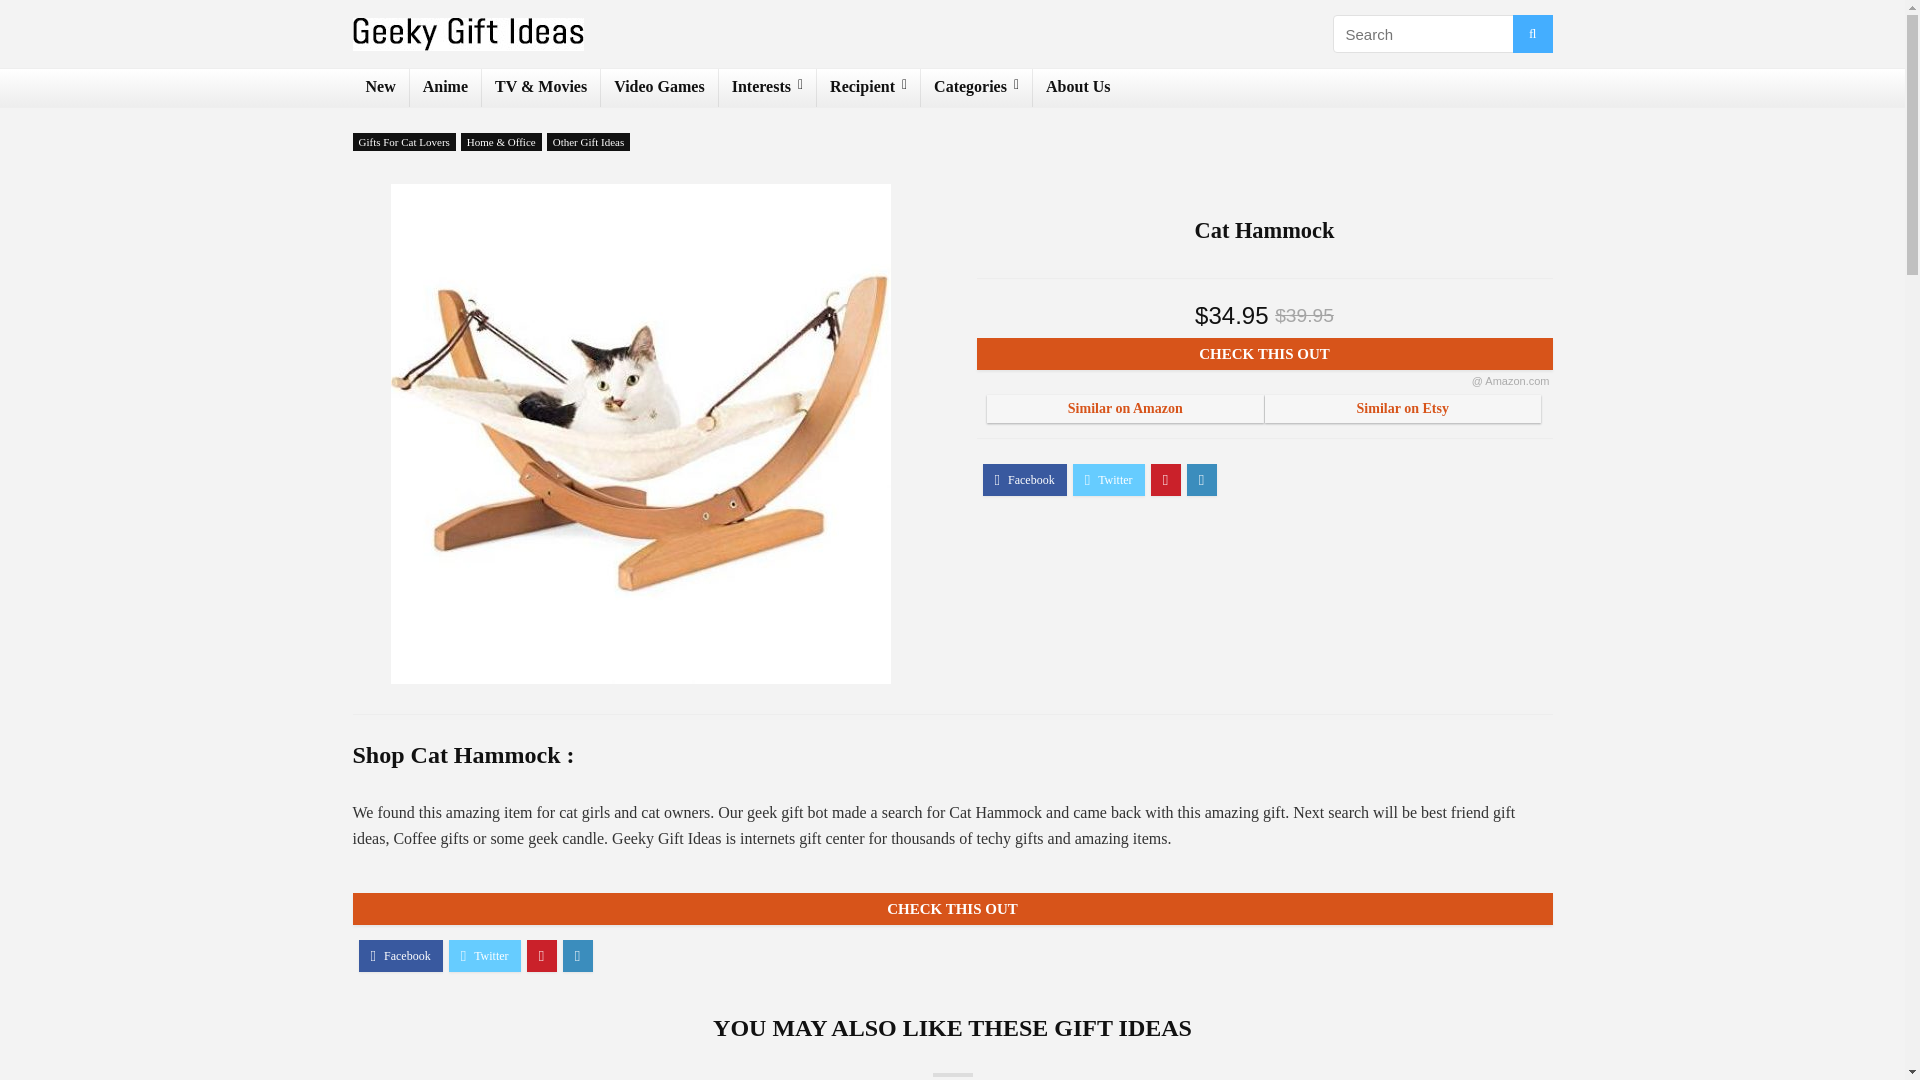 Image resolution: width=1920 pixels, height=1080 pixels. Describe the element at coordinates (446, 88) in the screenshot. I see `Anime` at that location.